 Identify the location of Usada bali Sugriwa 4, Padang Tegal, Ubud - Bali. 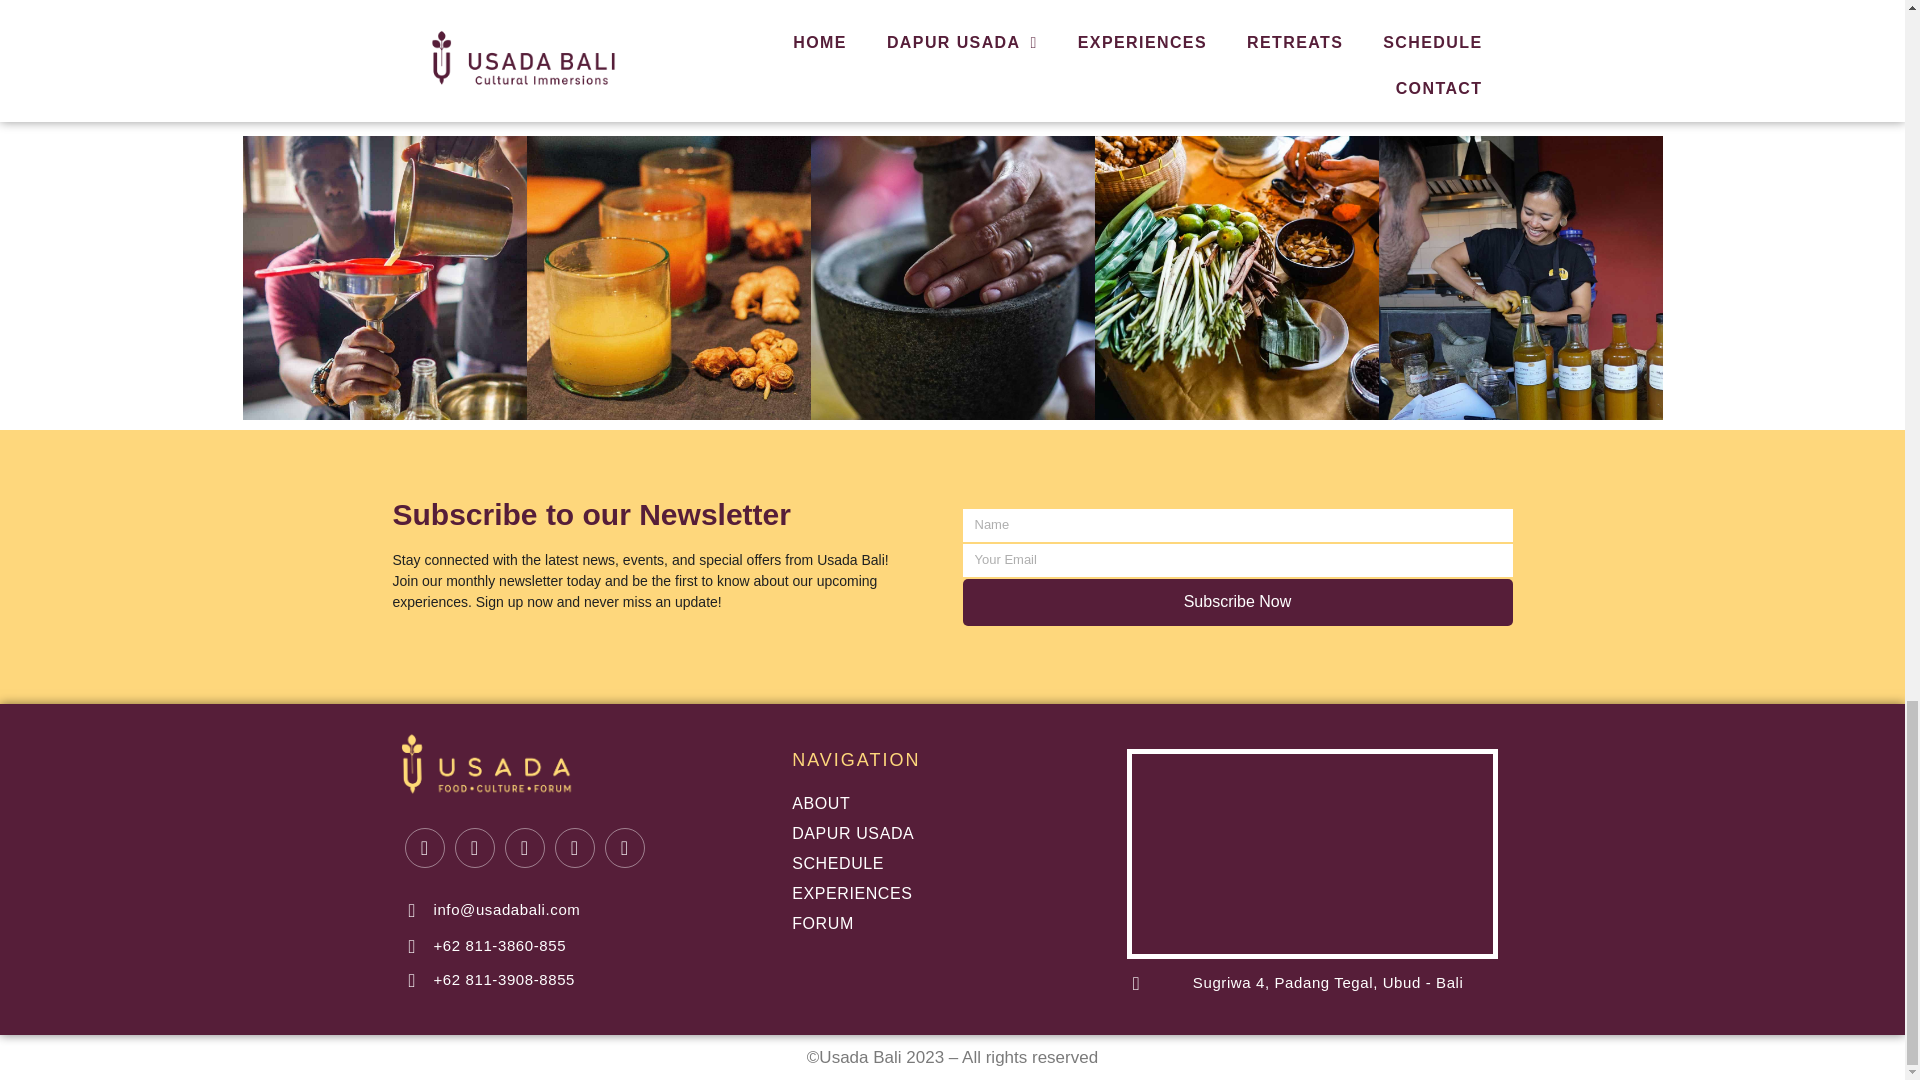
(1312, 853).